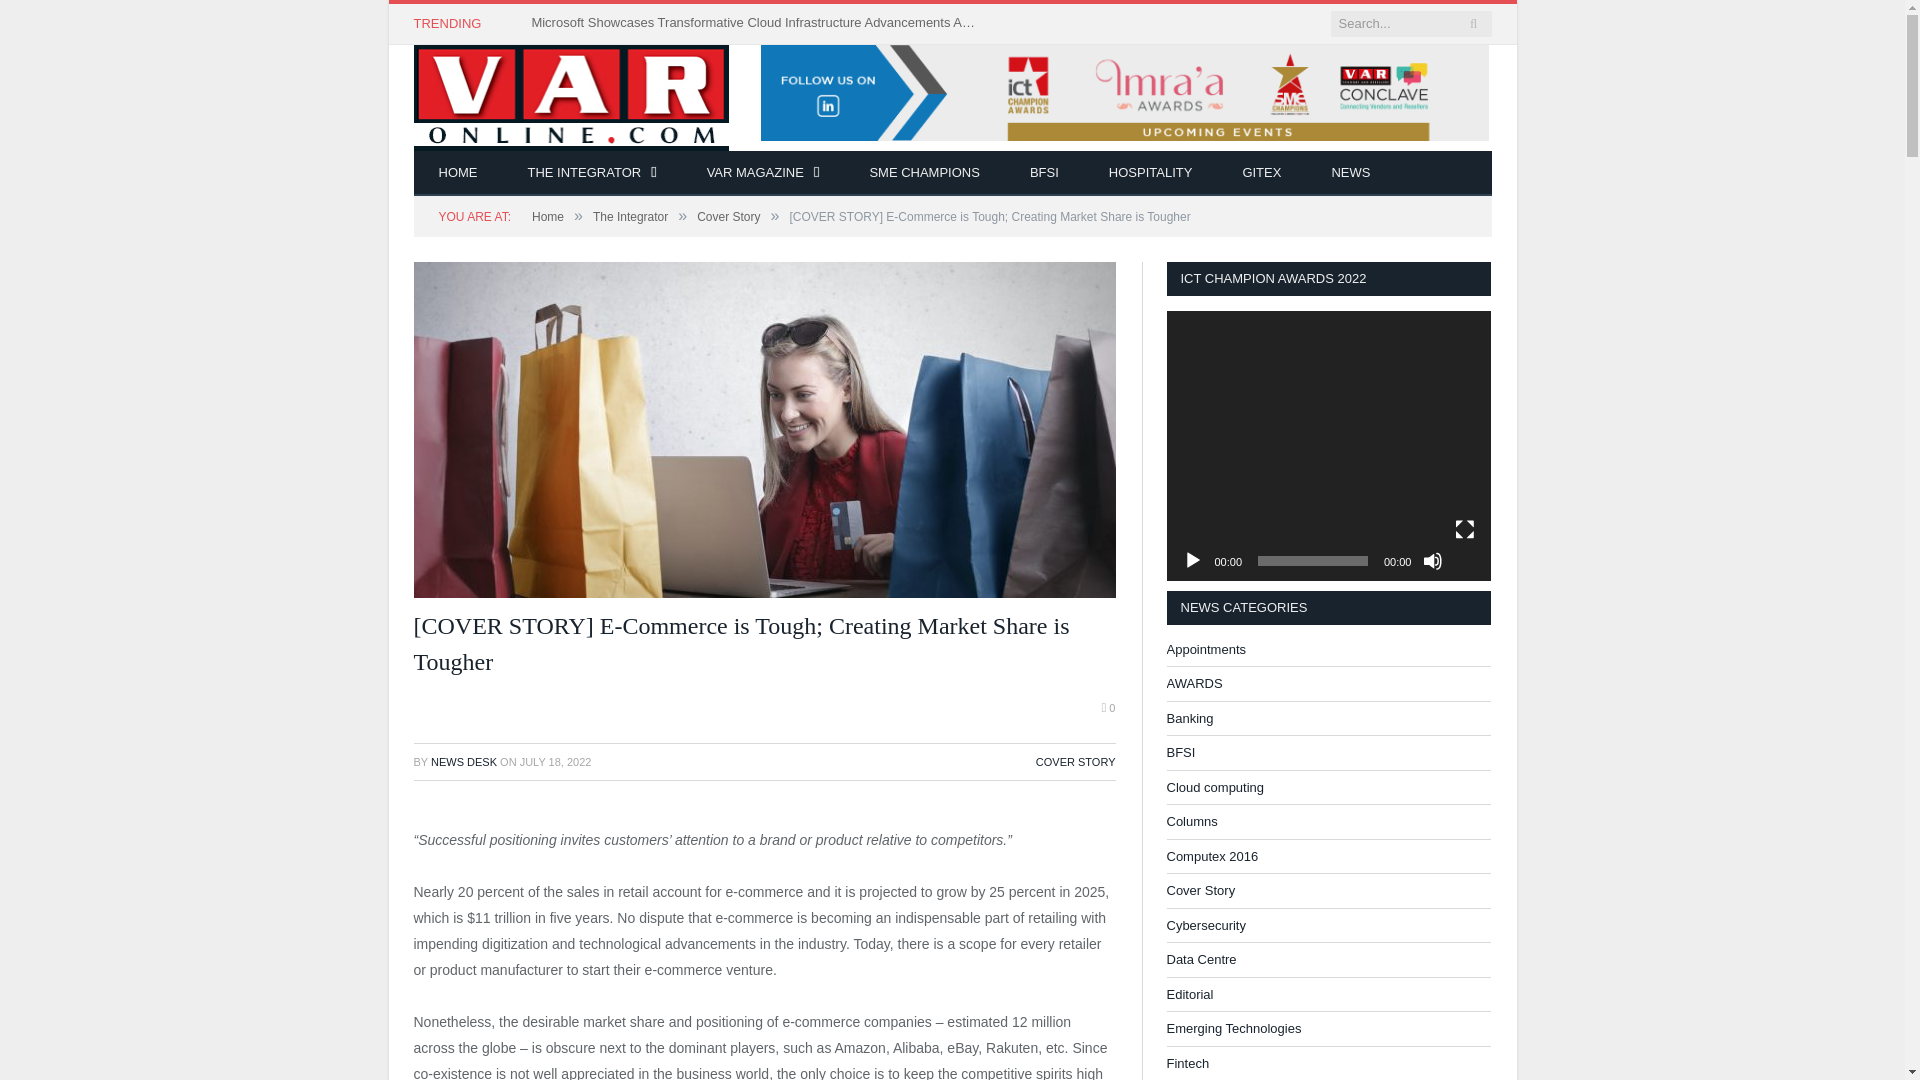 The height and width of the screenshot is (1080, 1920). What do you see at coordinates (572, 138) in the screenshot?
I see `VARonline` at bounding box center [572, 138].